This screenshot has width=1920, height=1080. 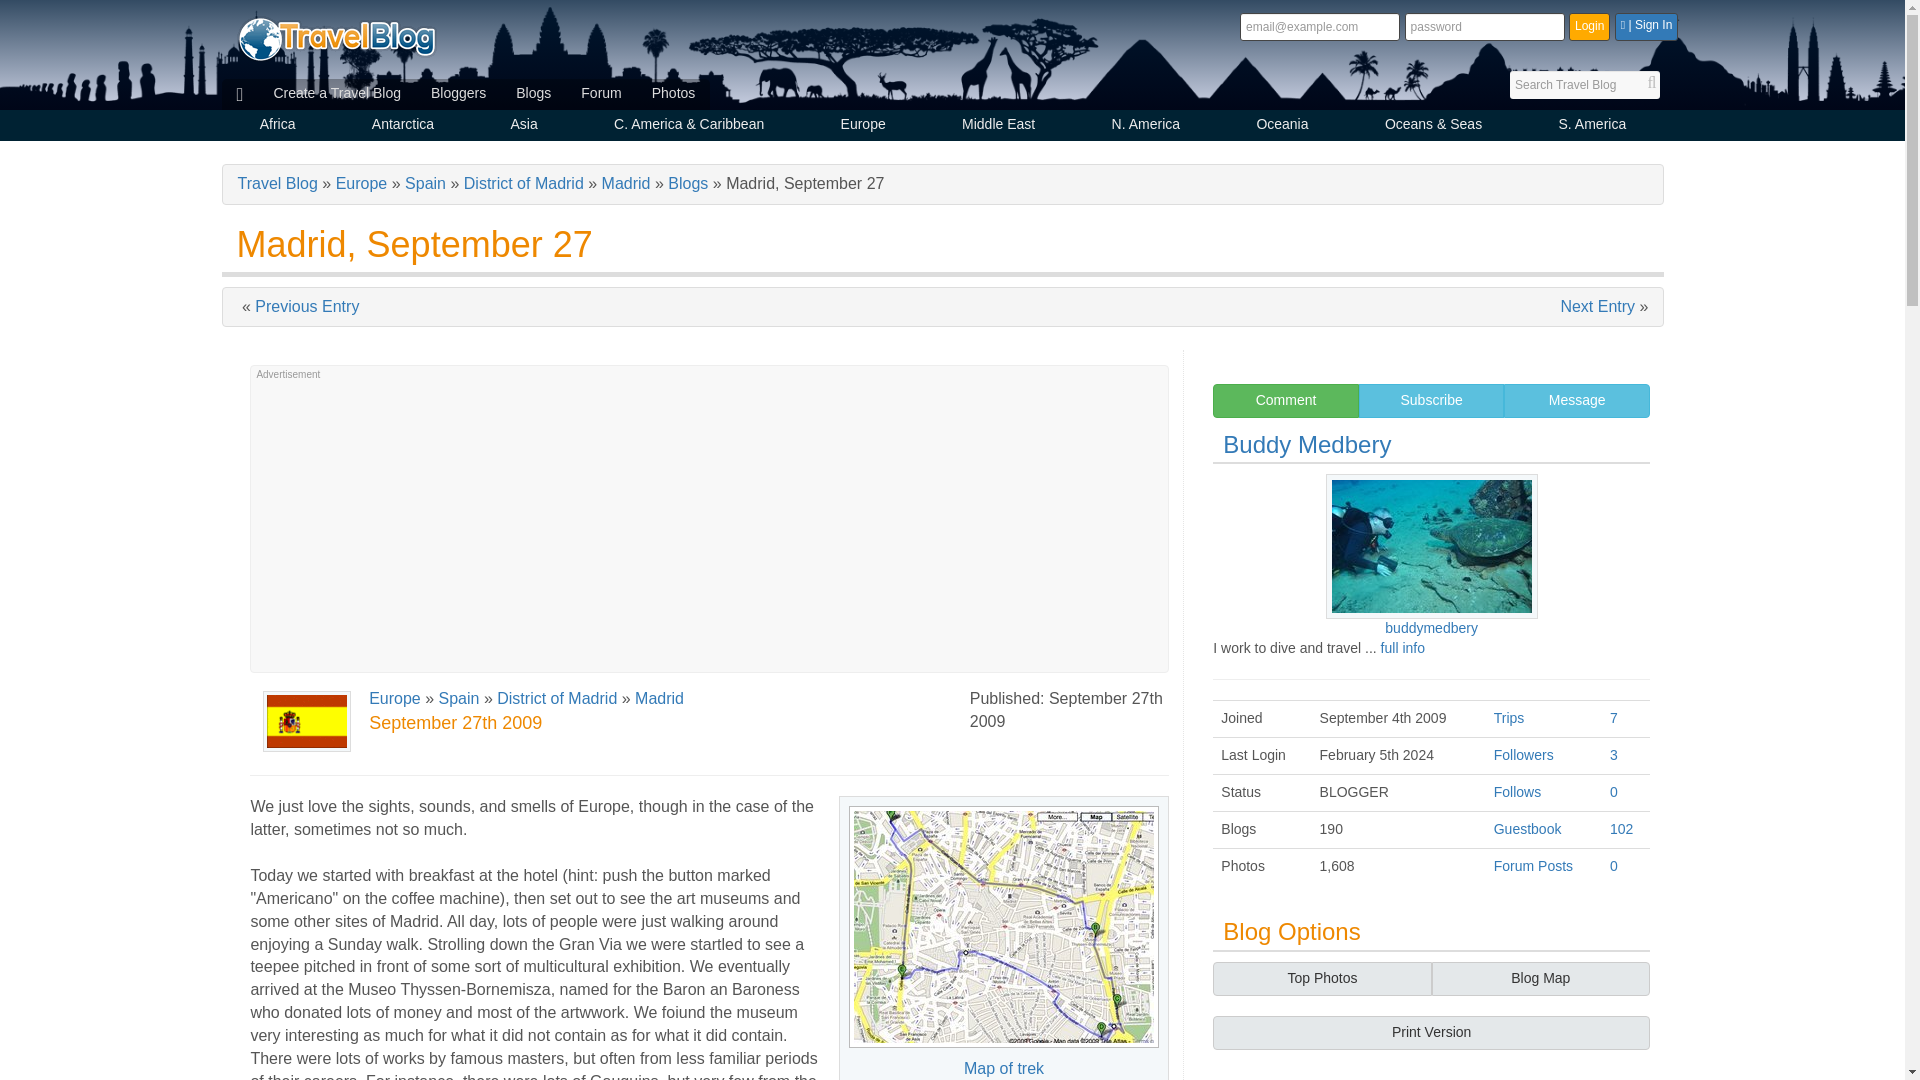 What do you see at coordinates (1432, 400) in the screenshot?
I see `Get an email each time Buddy Medbery updates this blog.` at bounding box center [1432, 400].